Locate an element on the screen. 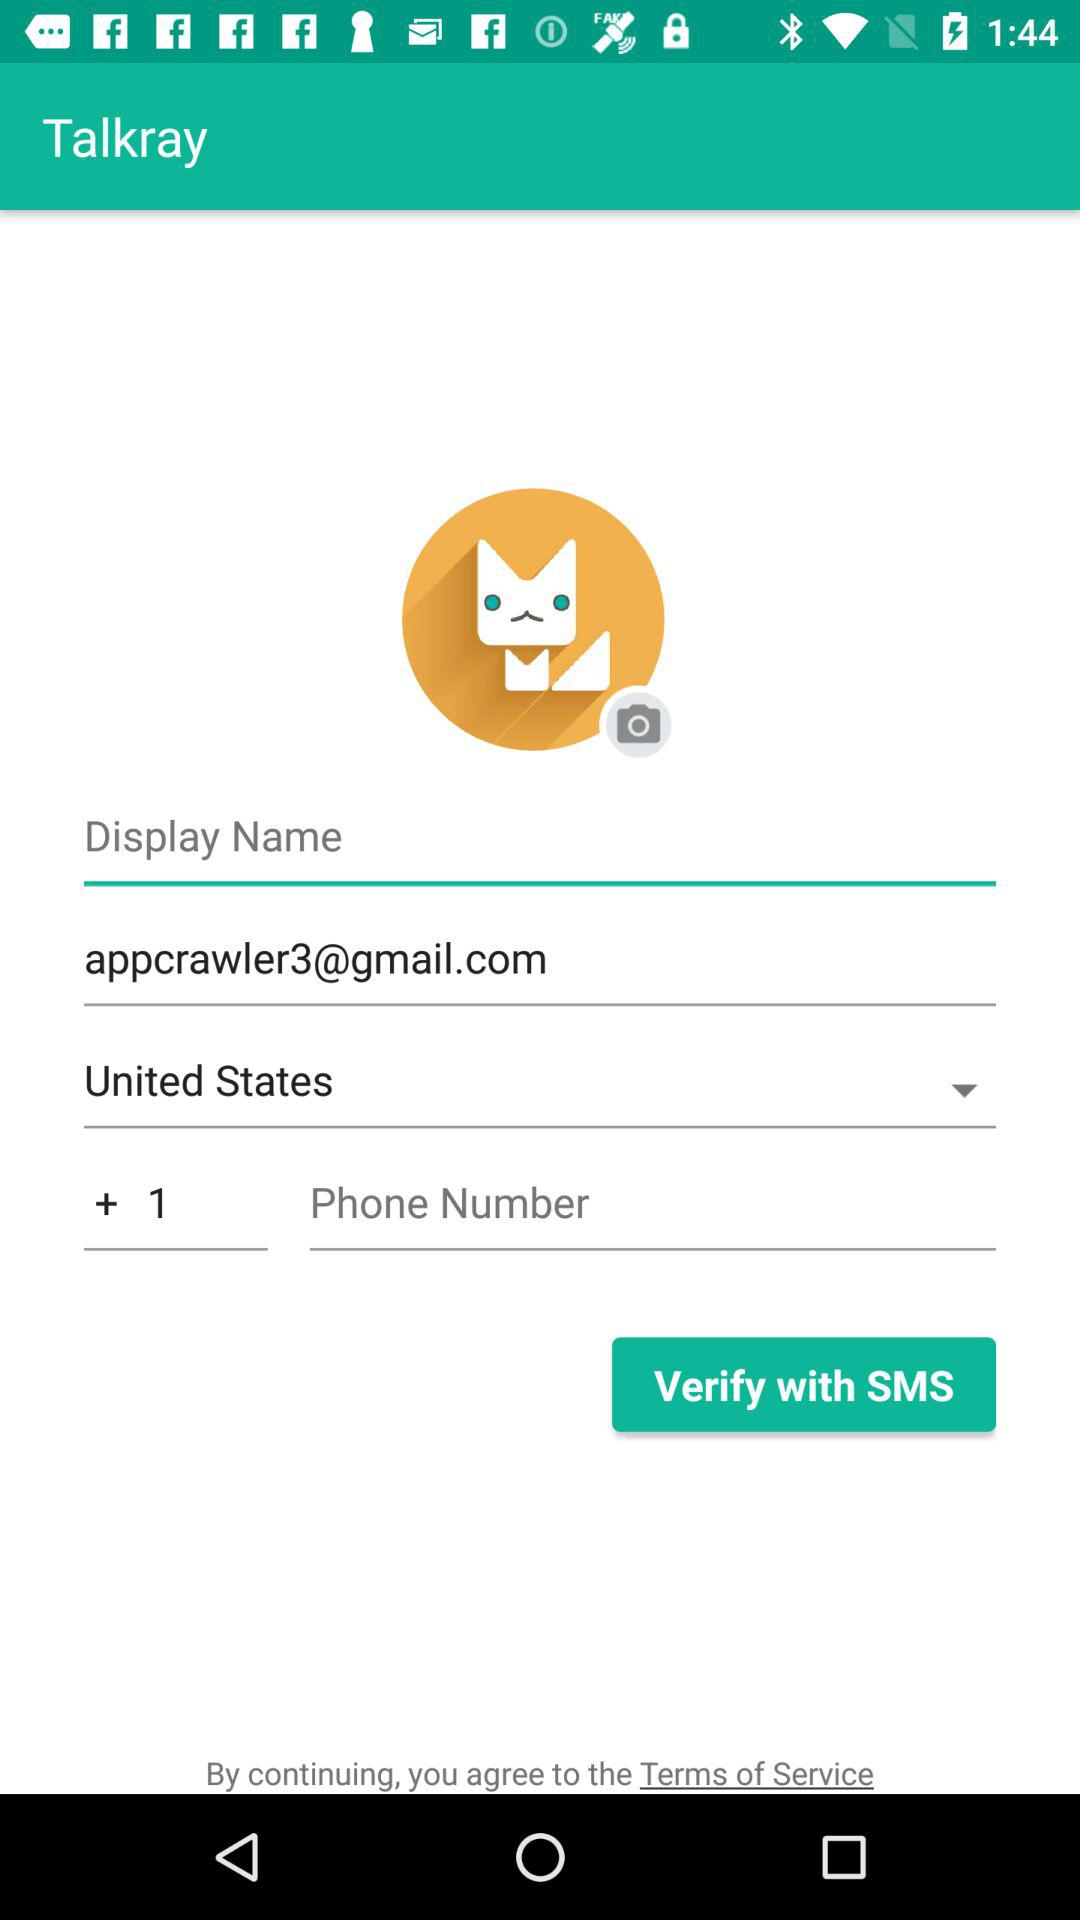 The width and height of the screenshot is (1080, 1920). select item below the verify with sms icon is located at coordinates (539, 1772).